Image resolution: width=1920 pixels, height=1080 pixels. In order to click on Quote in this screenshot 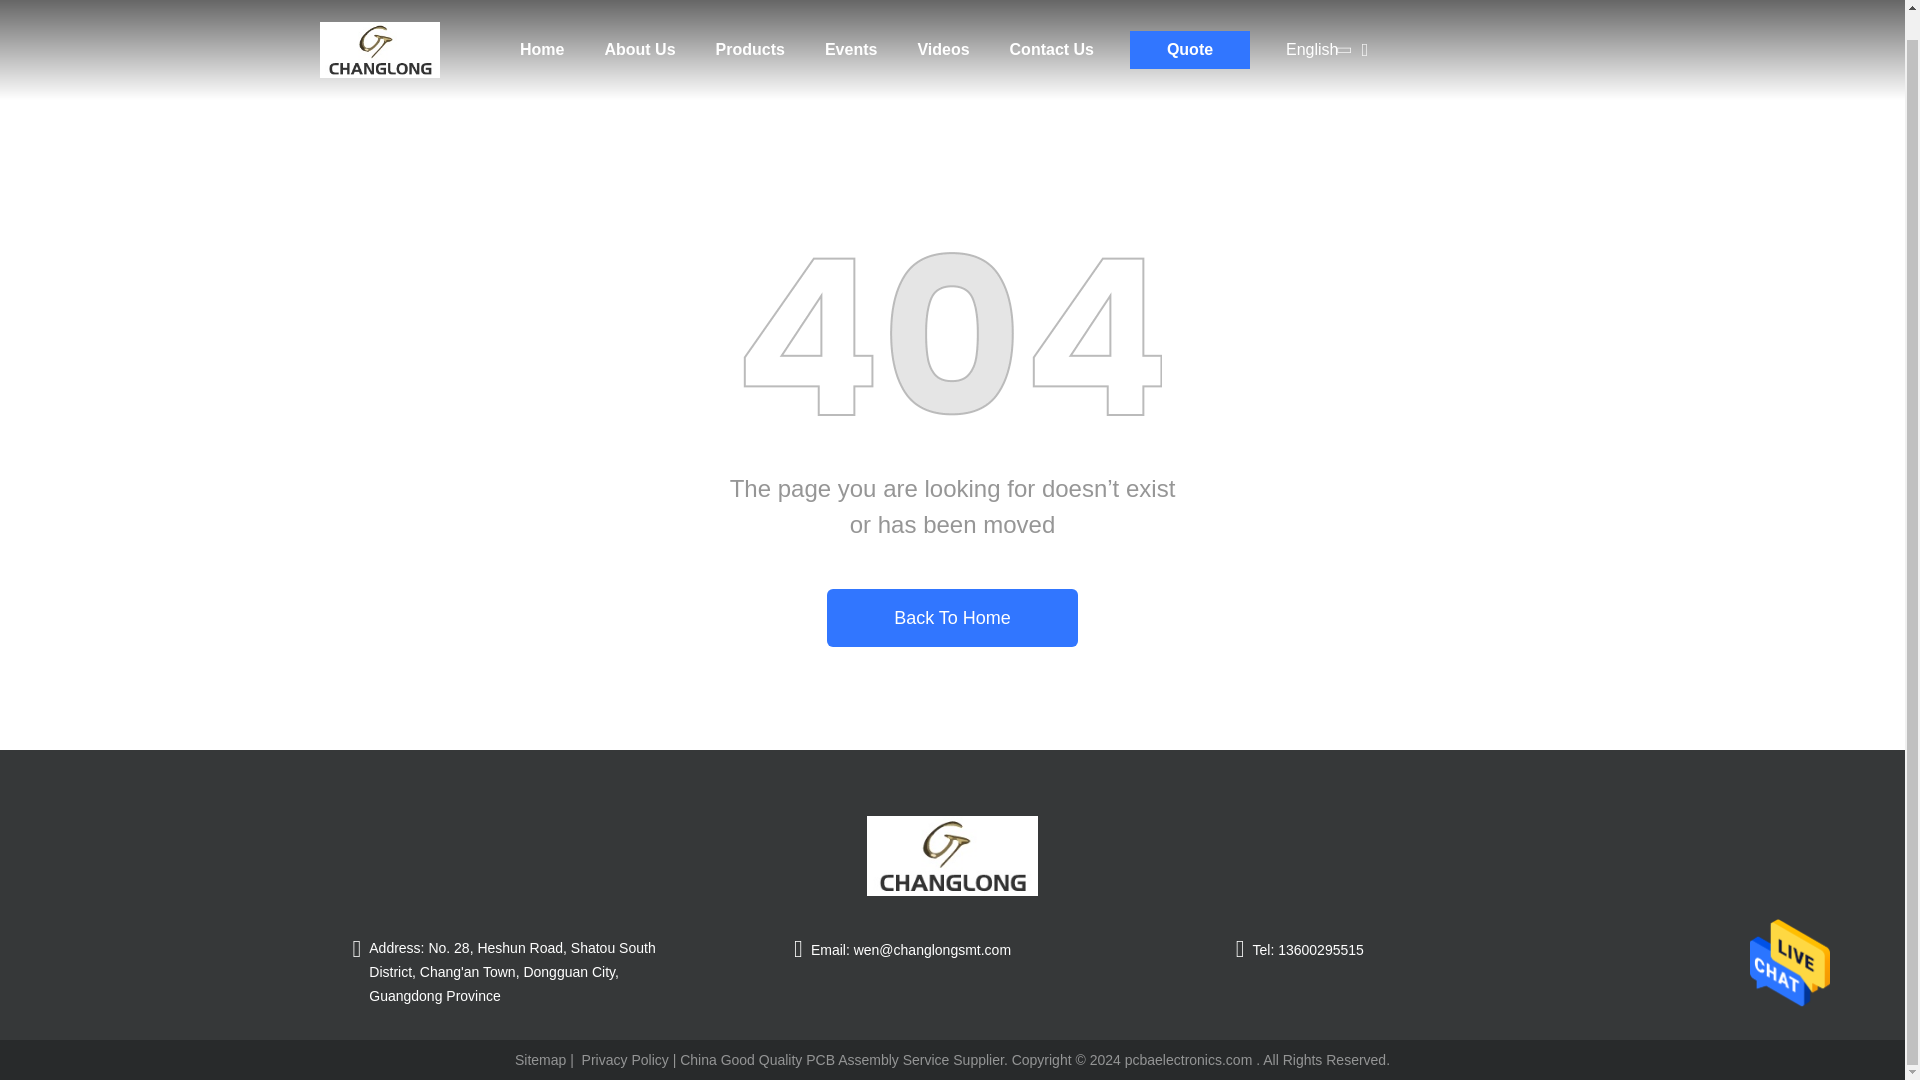, I will do `click(1190, 24)`.